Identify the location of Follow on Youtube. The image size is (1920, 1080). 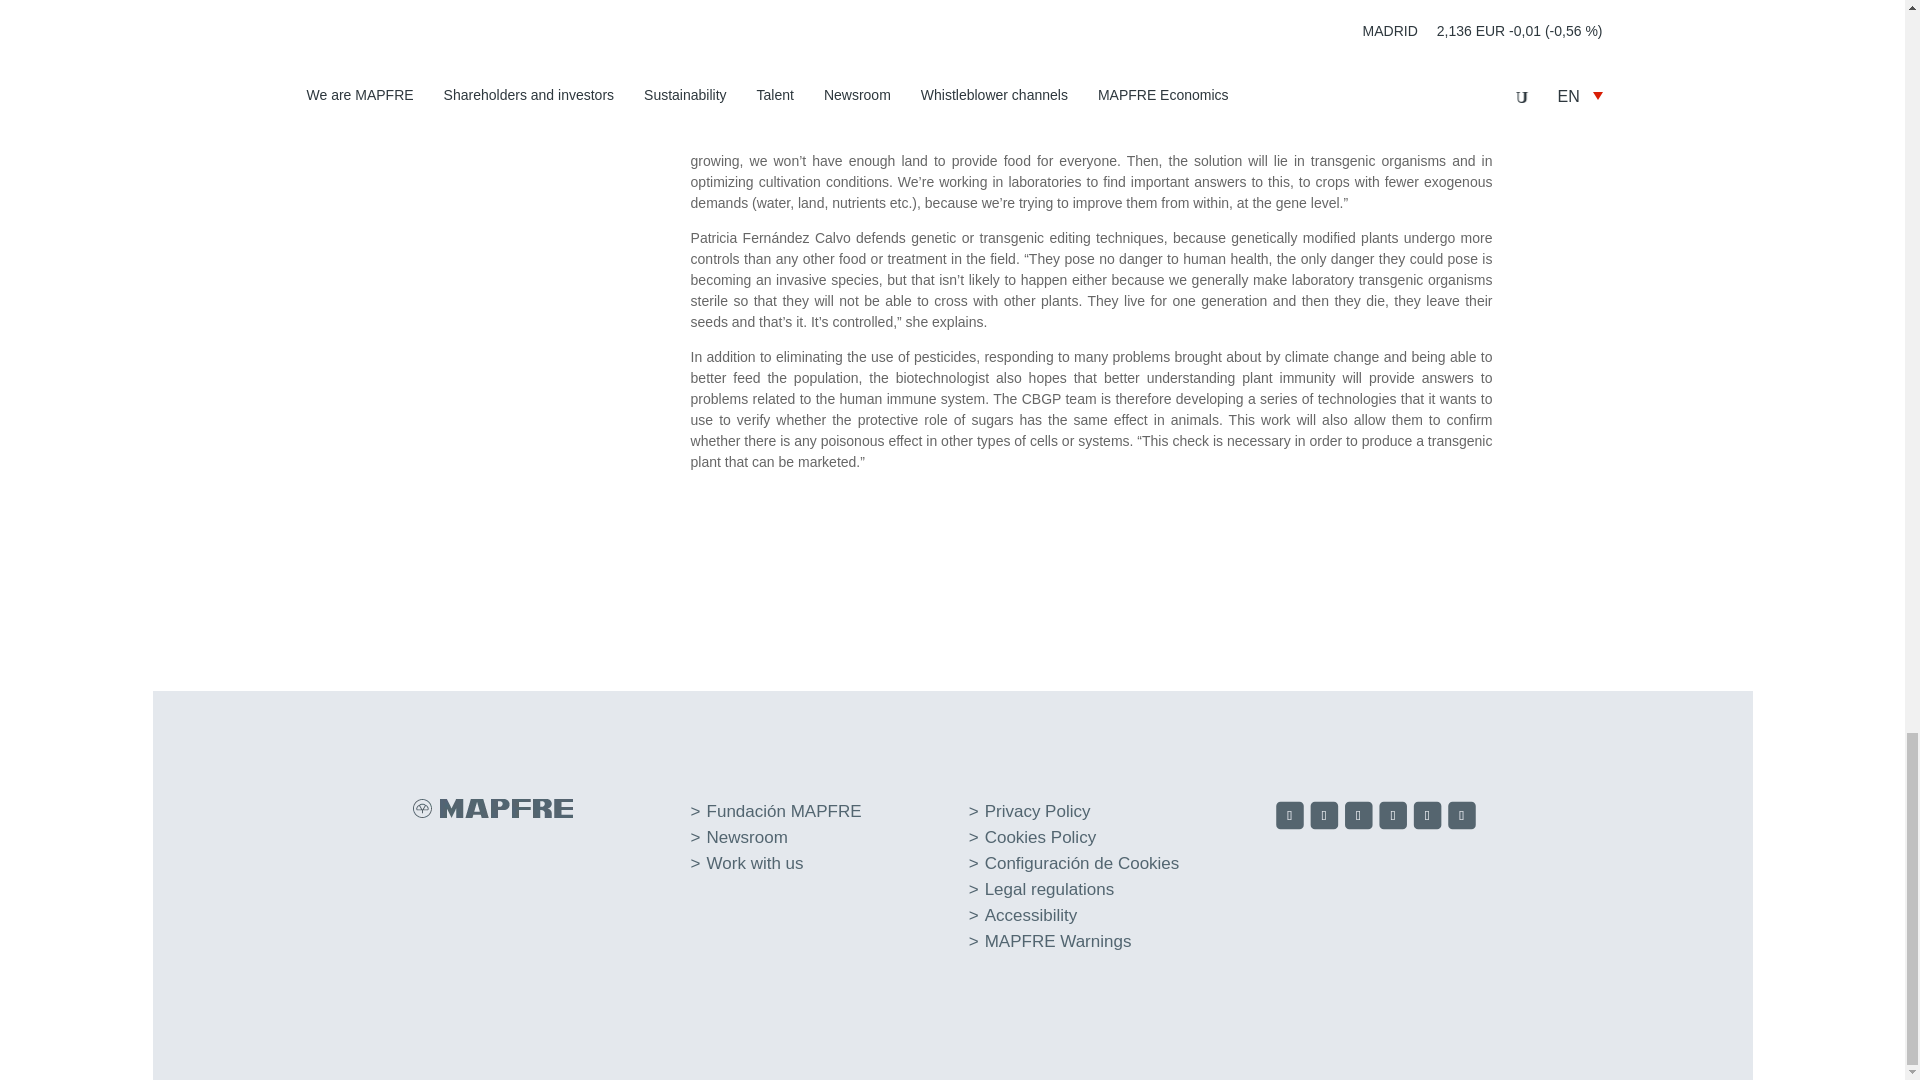
(1429, 818).